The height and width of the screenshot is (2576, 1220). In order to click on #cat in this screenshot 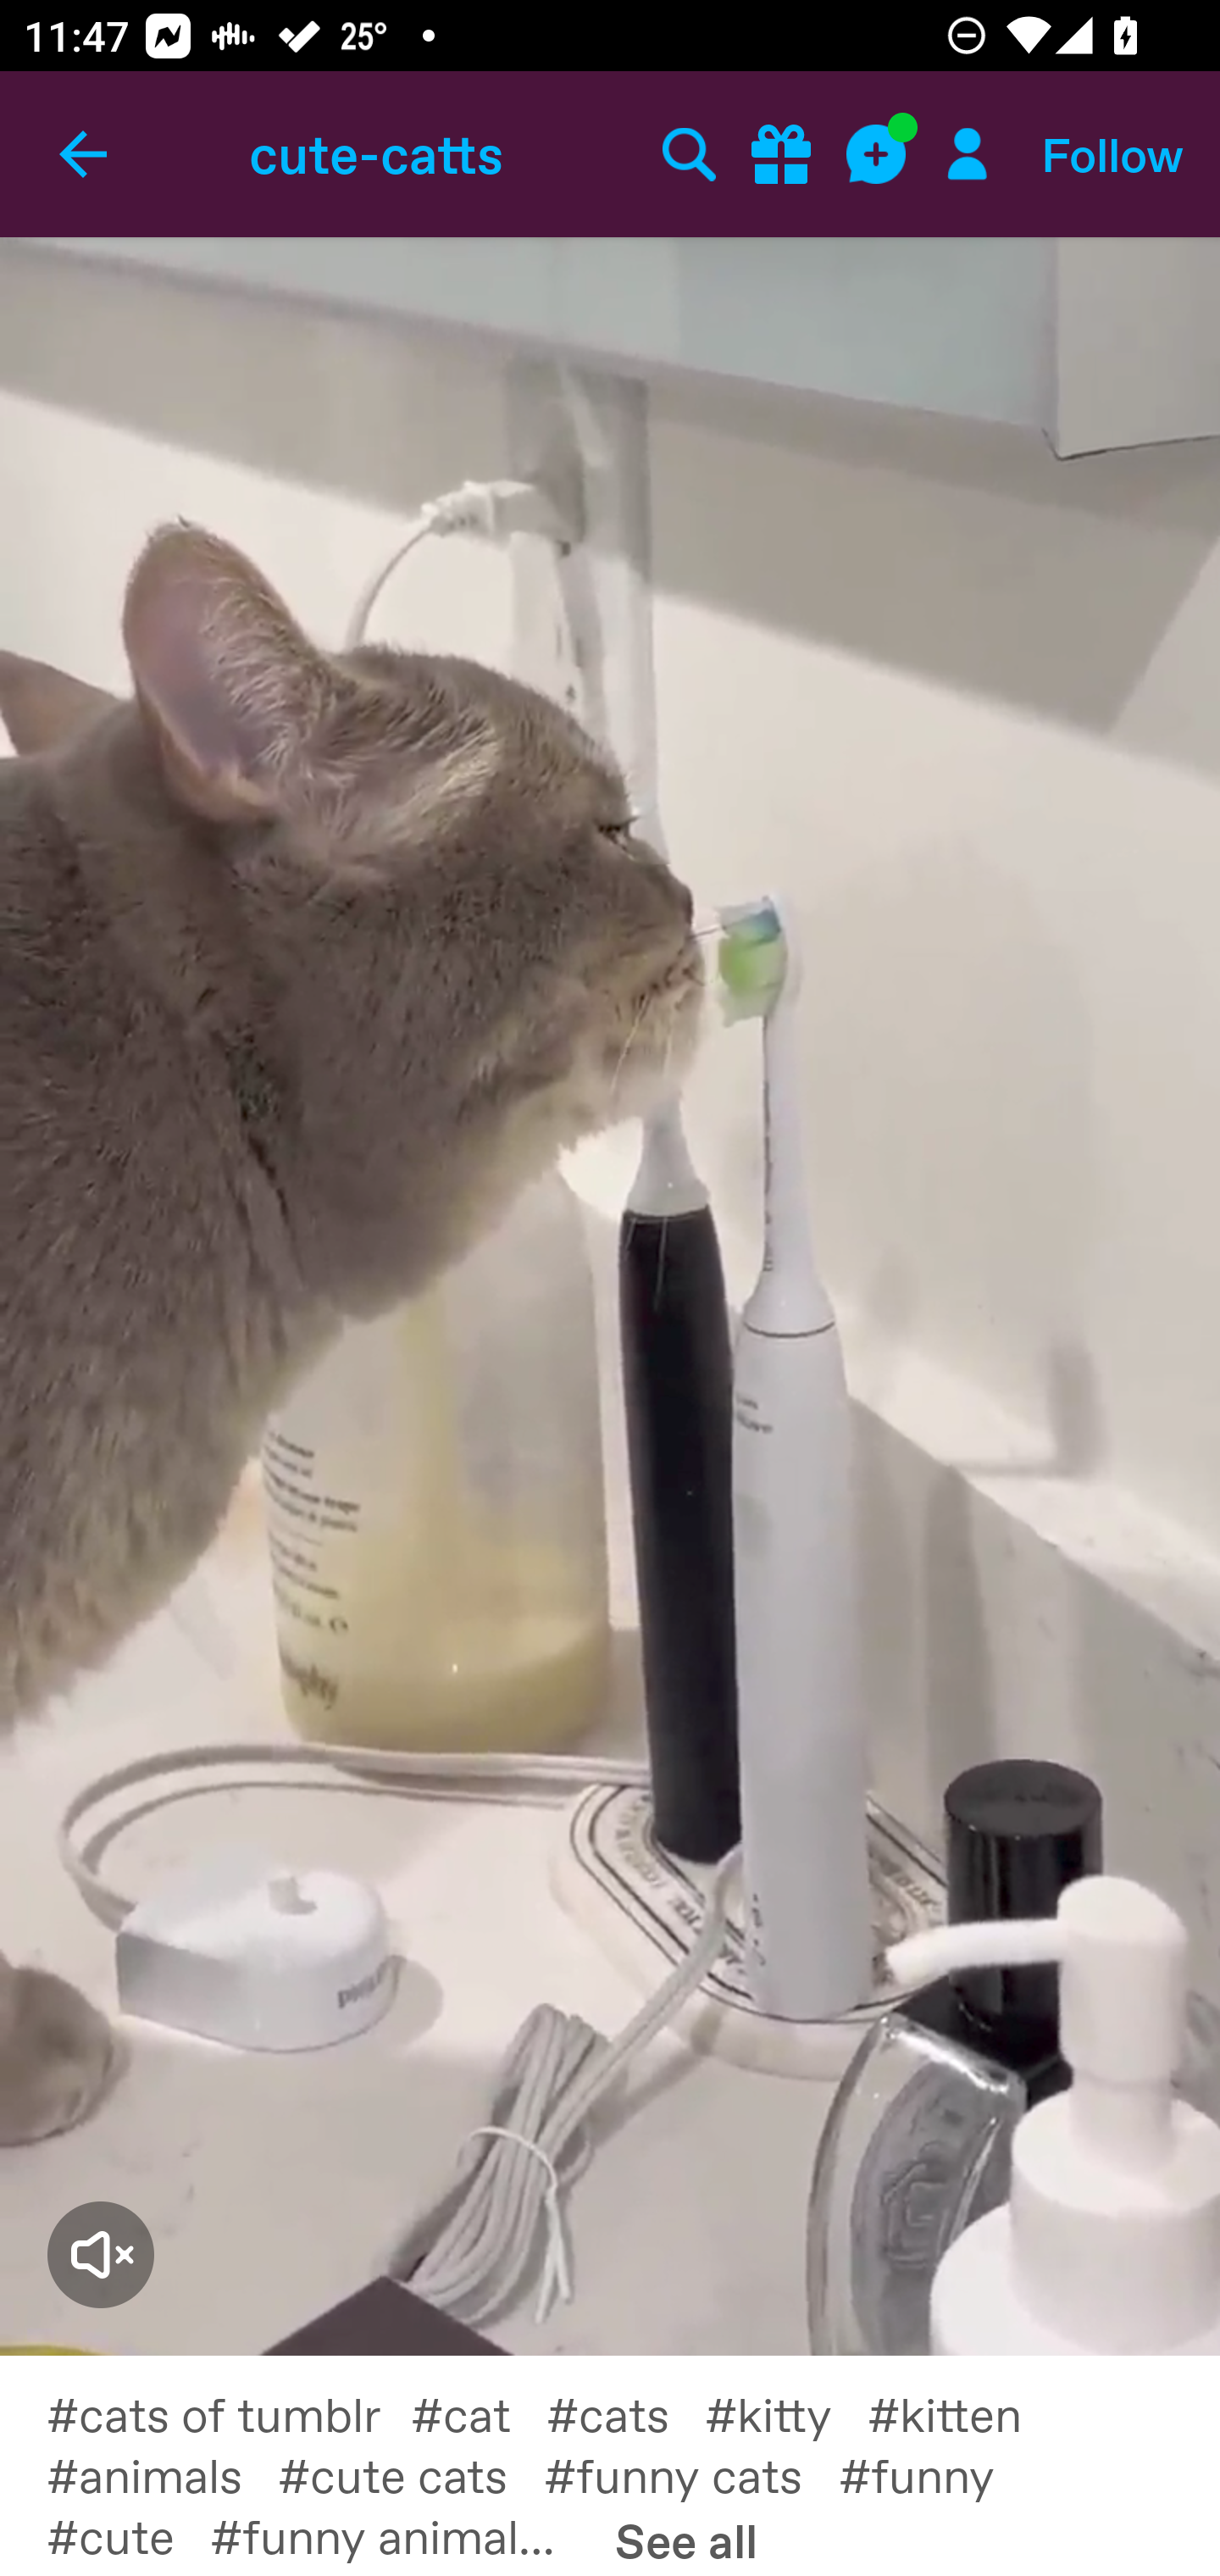, I will do `click(479, 2413)`.